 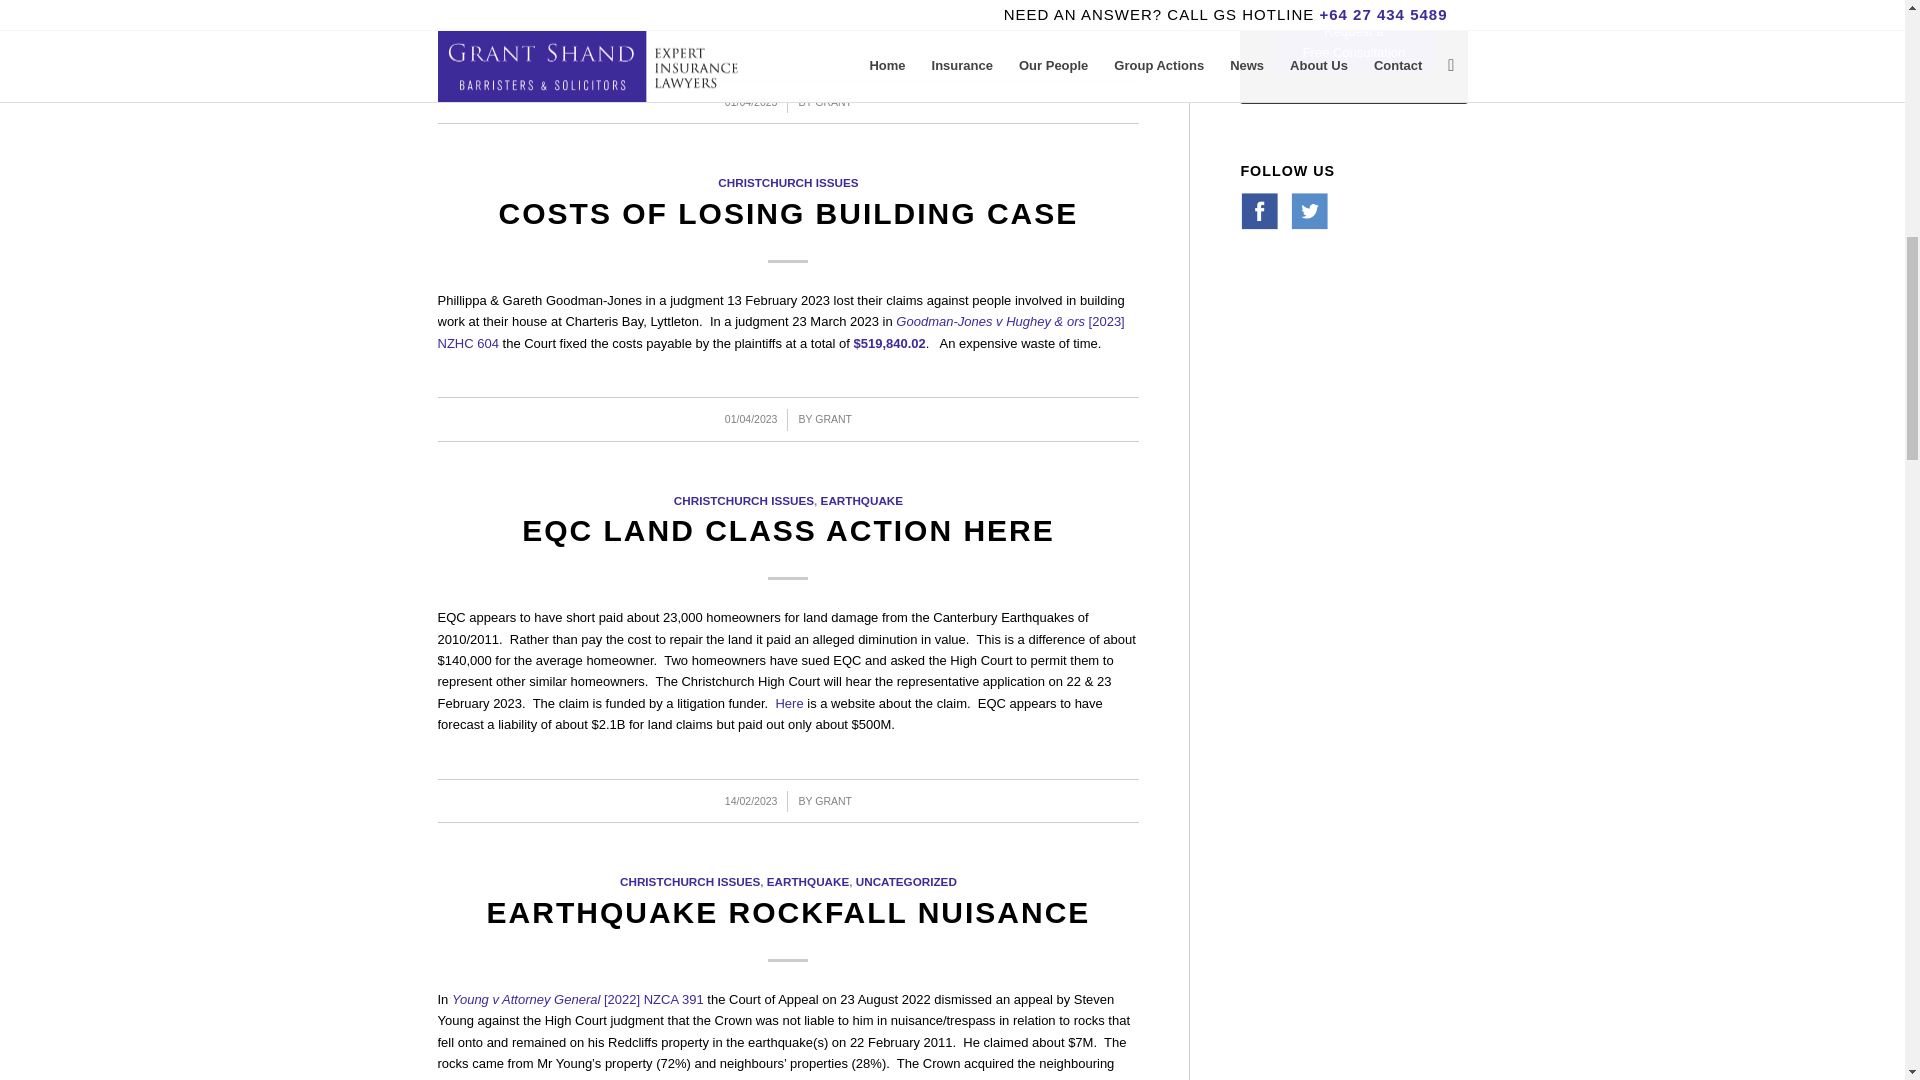 I want to click on Posts by Grant, so click(x=833, y=800).